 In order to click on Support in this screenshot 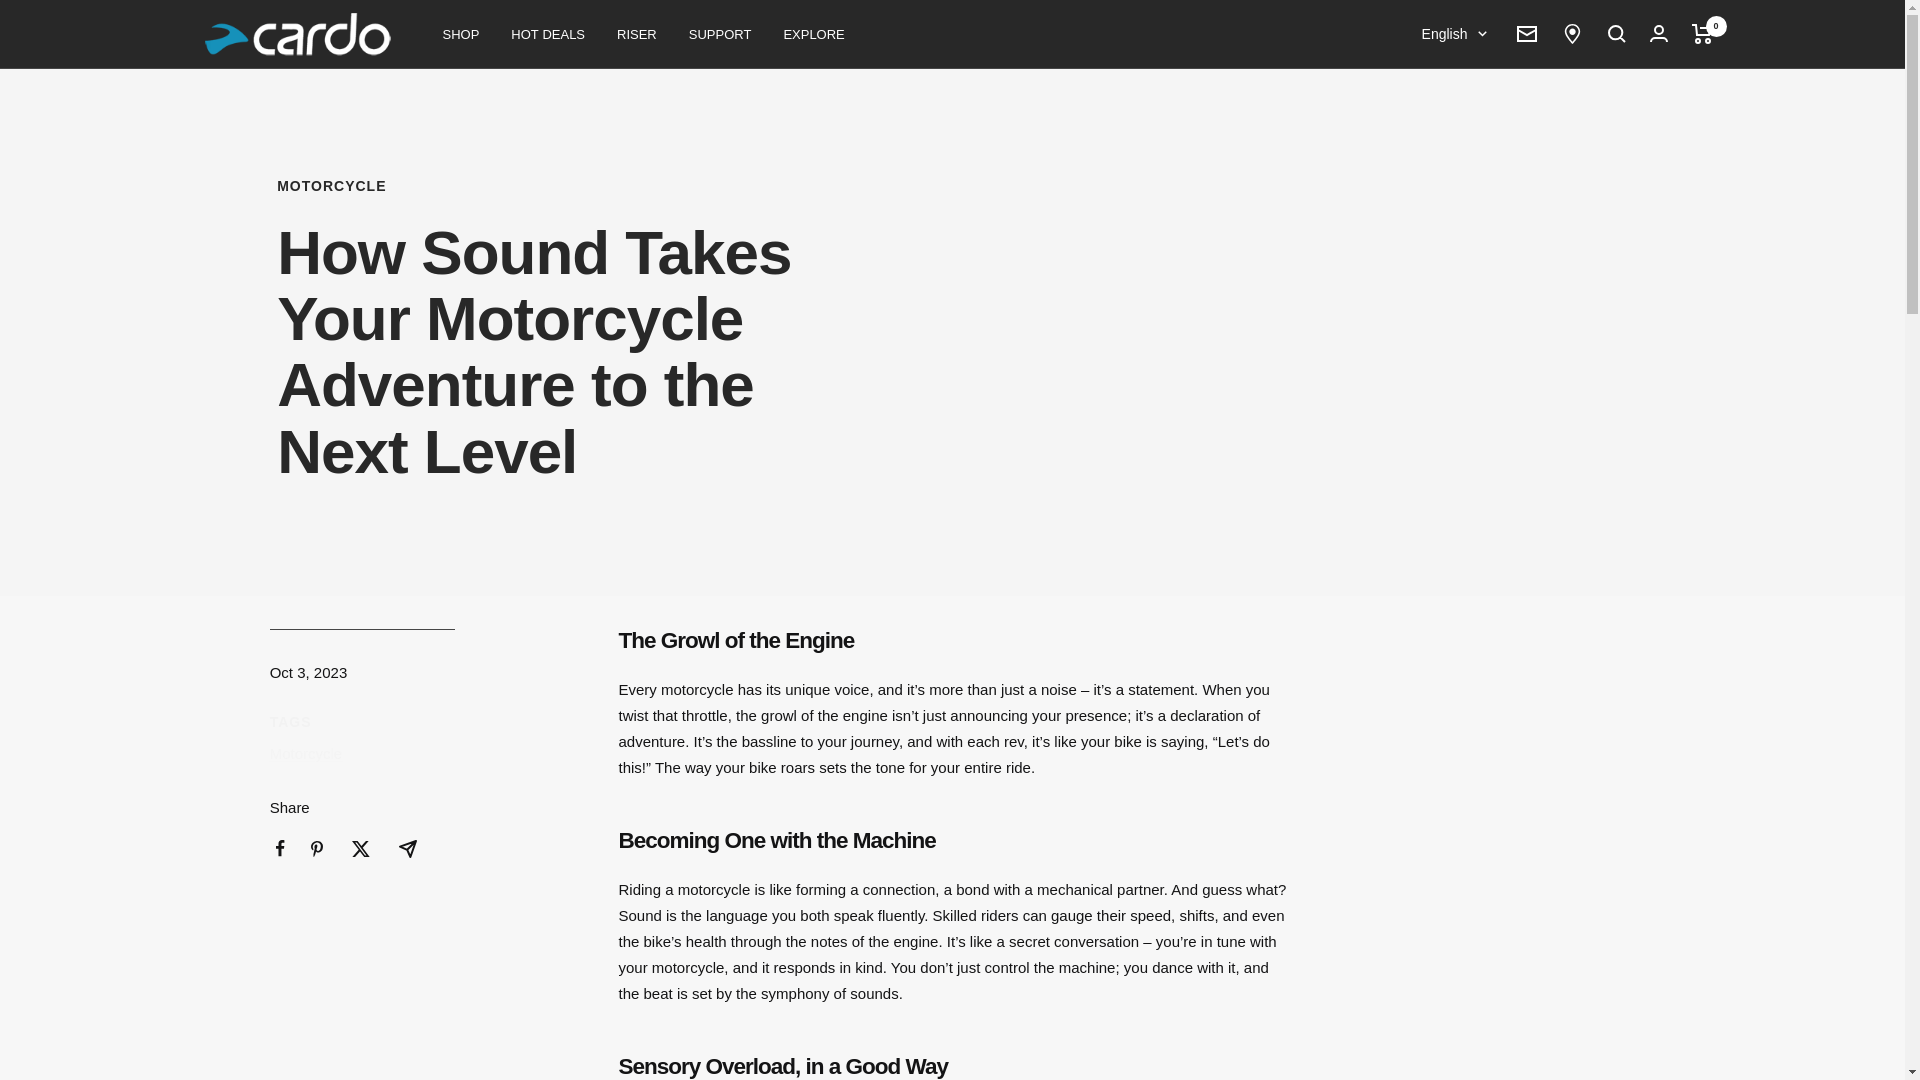, I will do `click(720, 33)`.